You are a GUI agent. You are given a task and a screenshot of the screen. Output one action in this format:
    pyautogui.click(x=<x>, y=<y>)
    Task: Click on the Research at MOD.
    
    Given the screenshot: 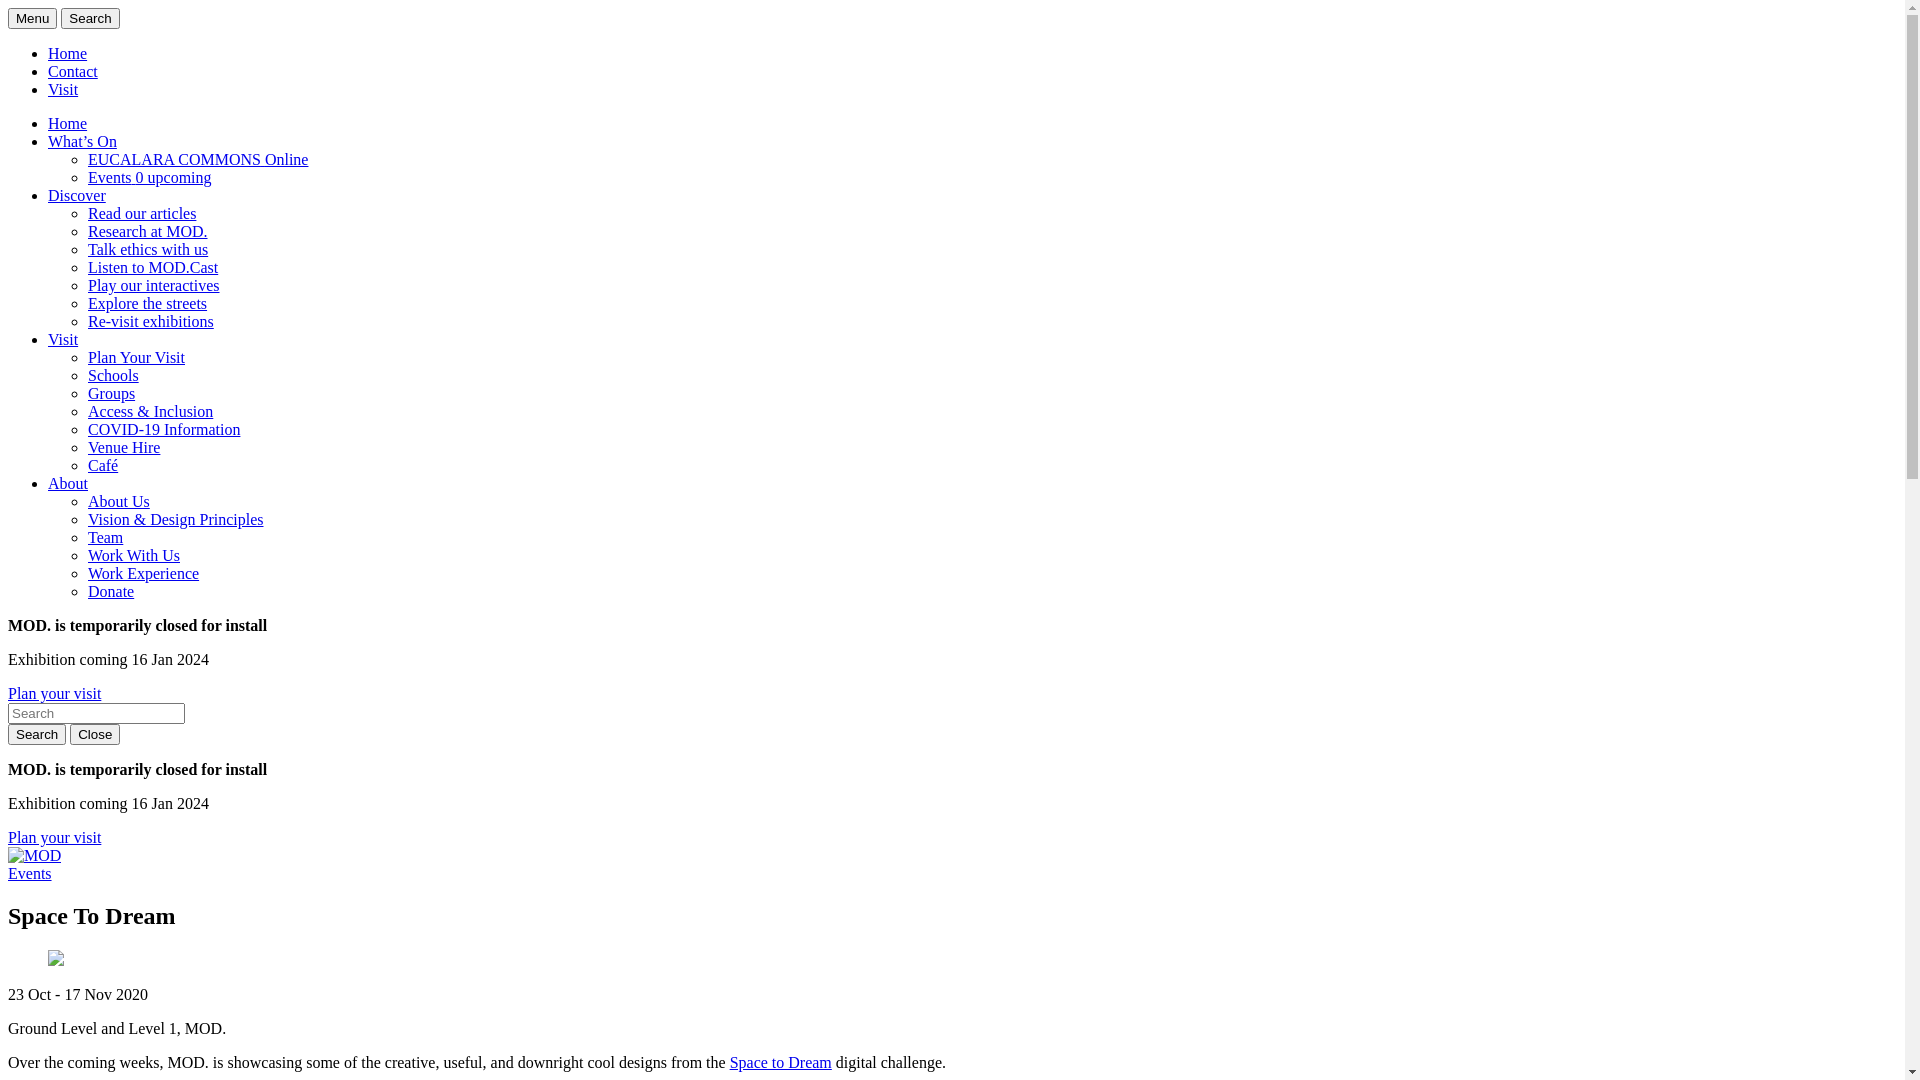 What is the action you would take?
    pyautogui.click(x=148, y=232)
    